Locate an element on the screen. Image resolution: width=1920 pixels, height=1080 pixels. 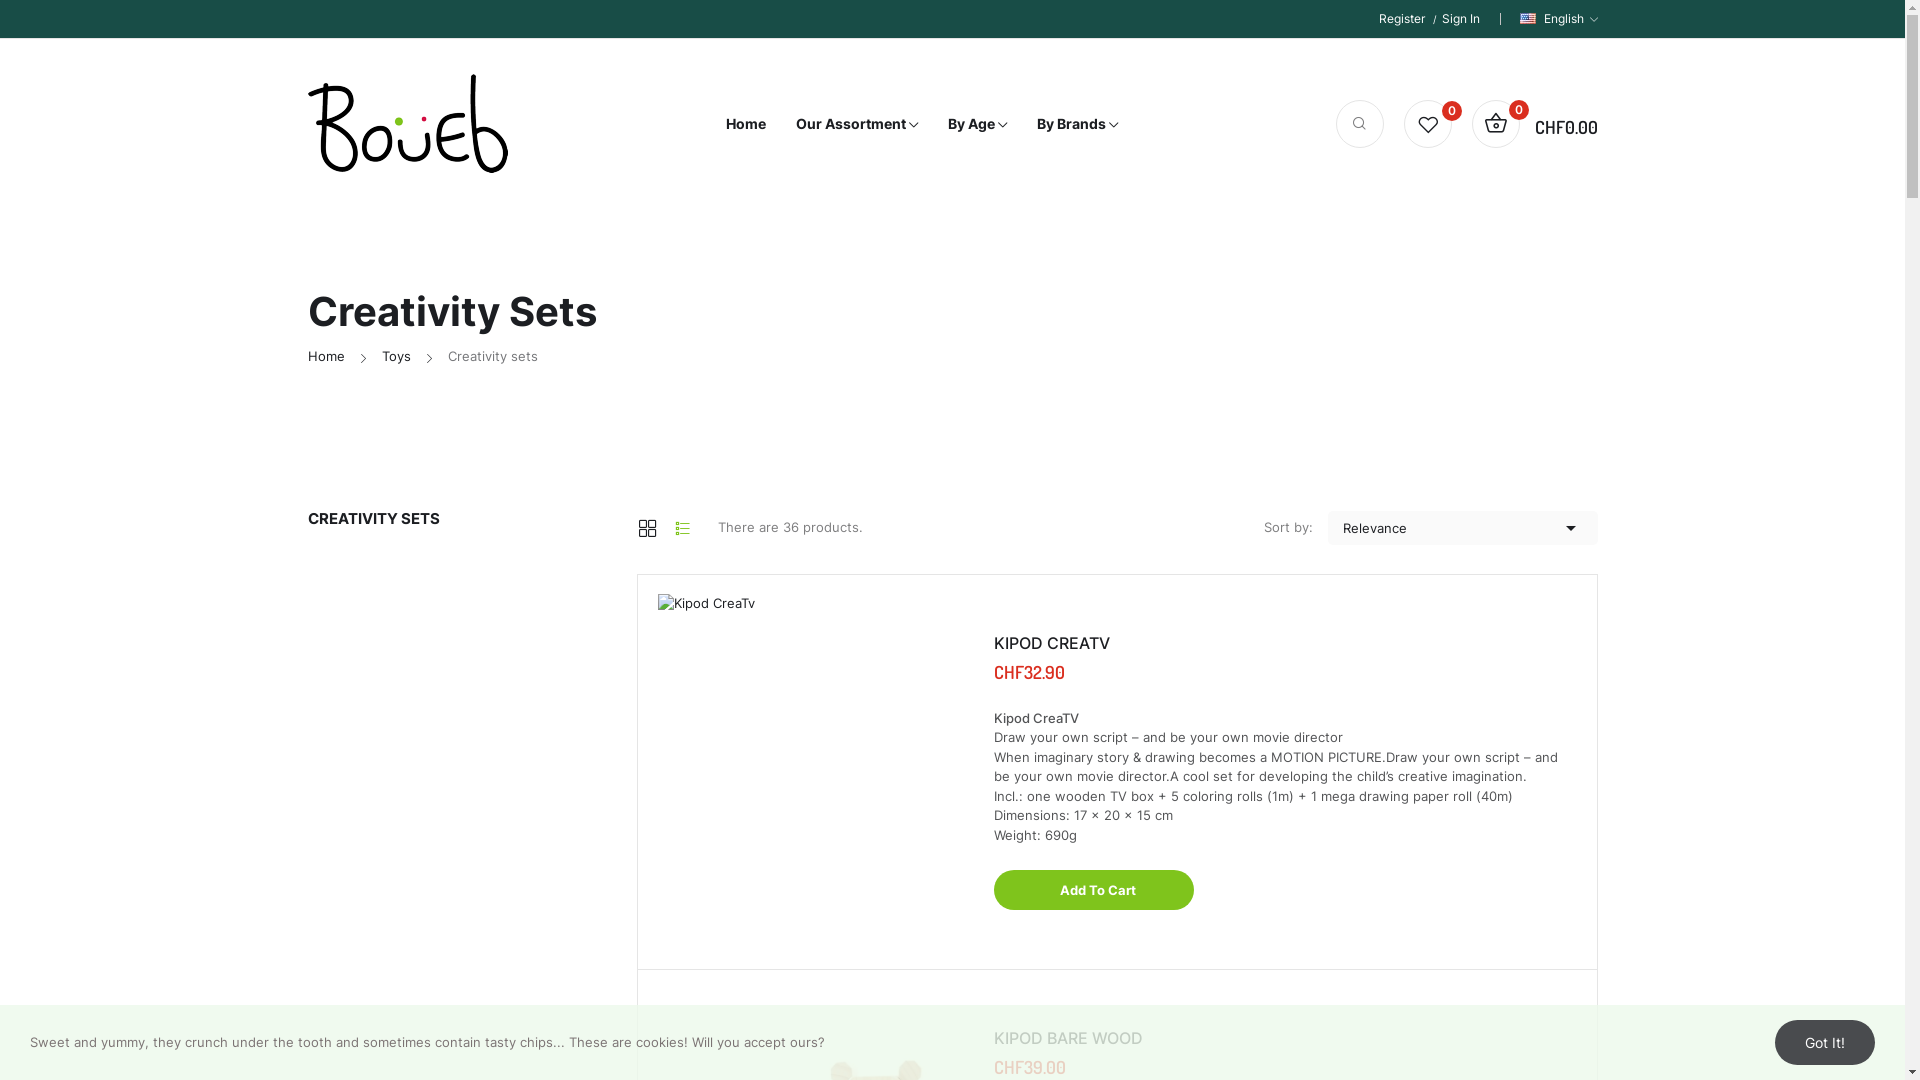
English is located at coordinates (1559, 19).